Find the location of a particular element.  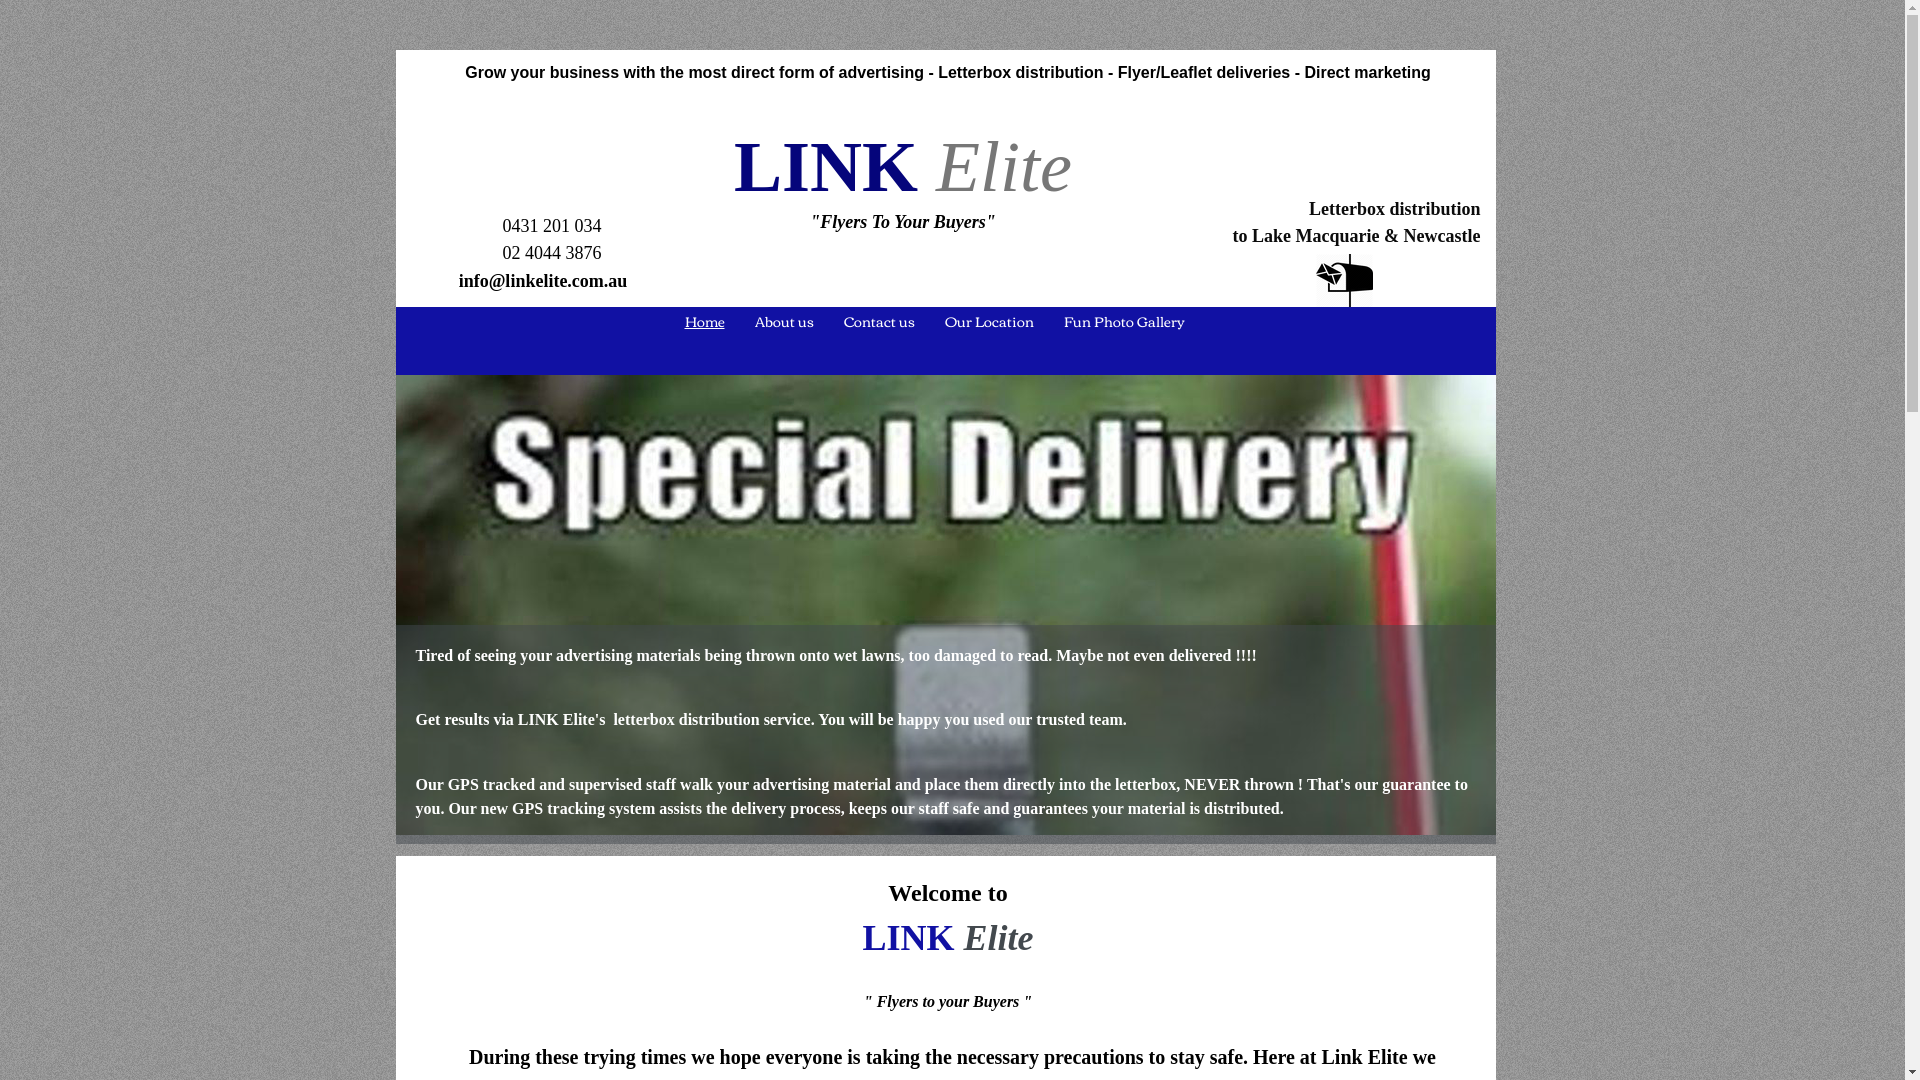

Our Location is located at coordinates (990, 321).